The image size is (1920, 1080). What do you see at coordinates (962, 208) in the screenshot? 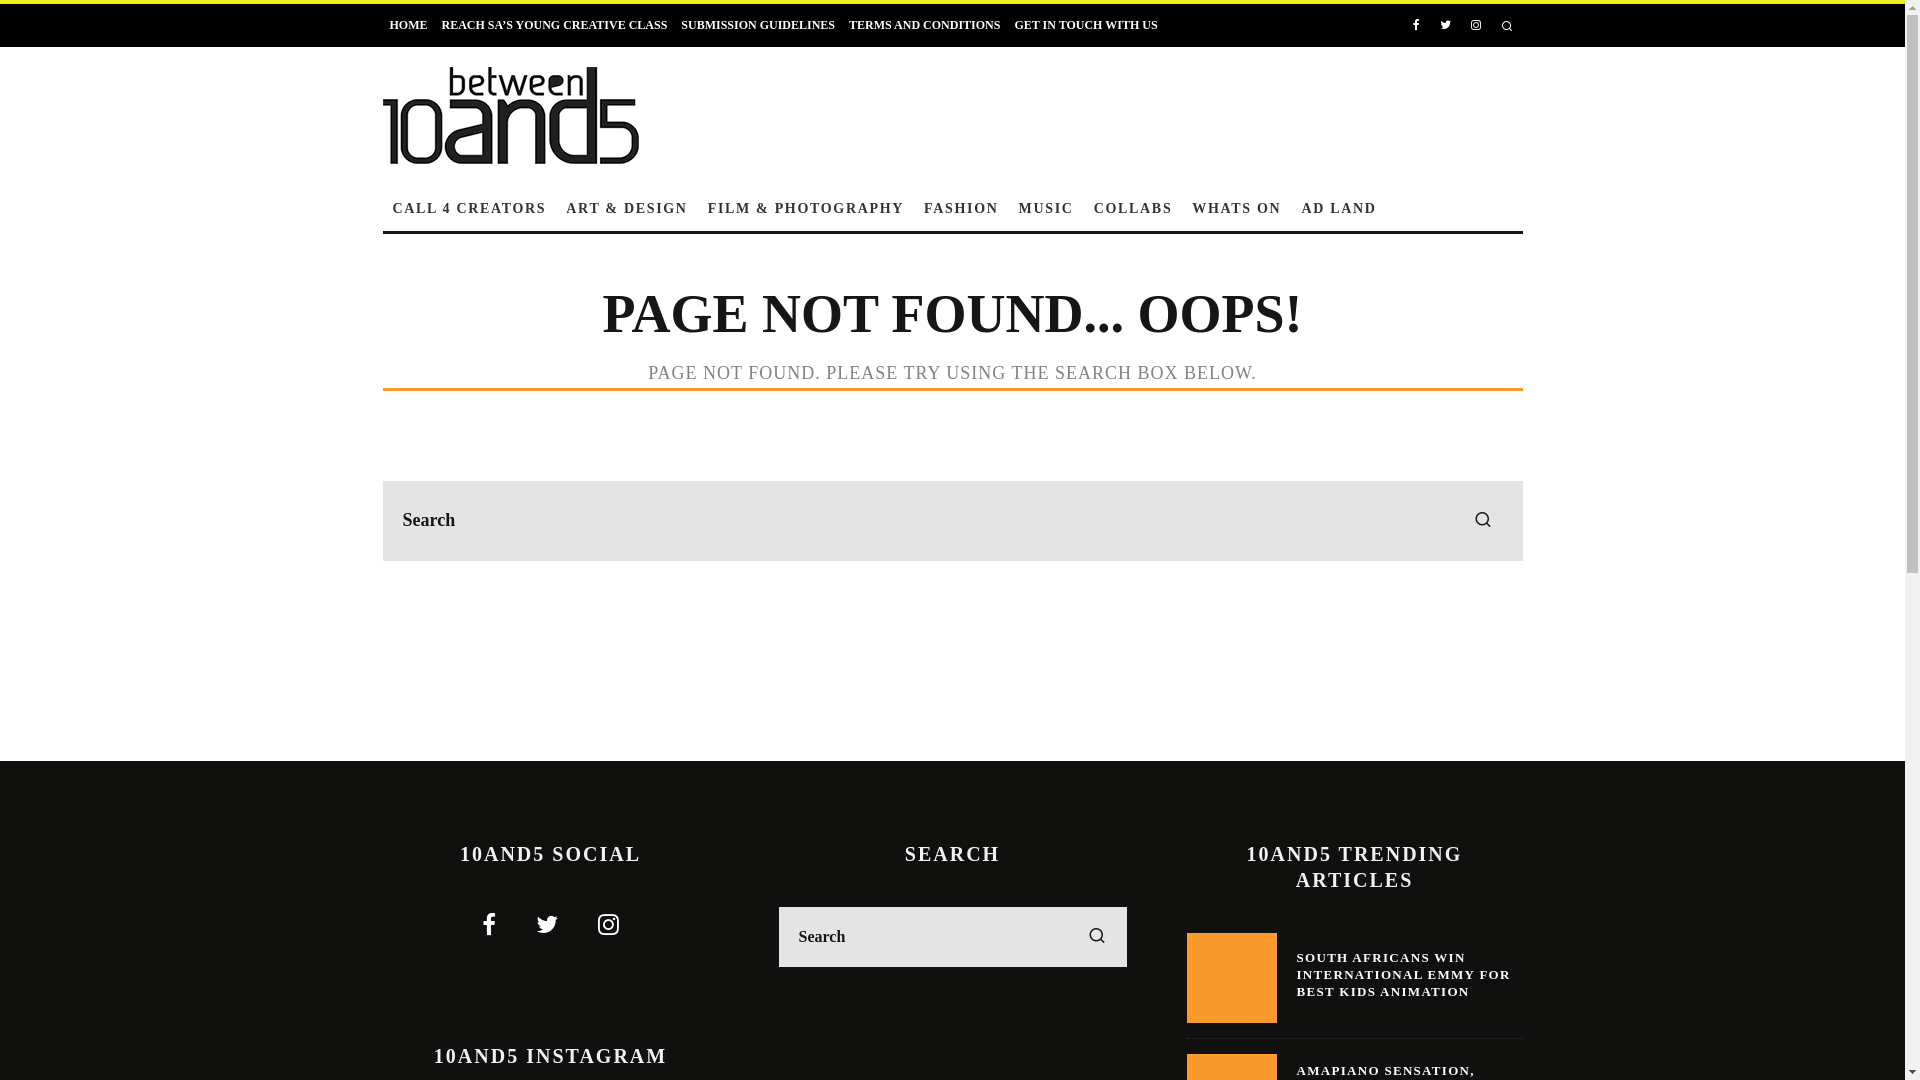
I see `FASHION` at bounding box center [962, 208].